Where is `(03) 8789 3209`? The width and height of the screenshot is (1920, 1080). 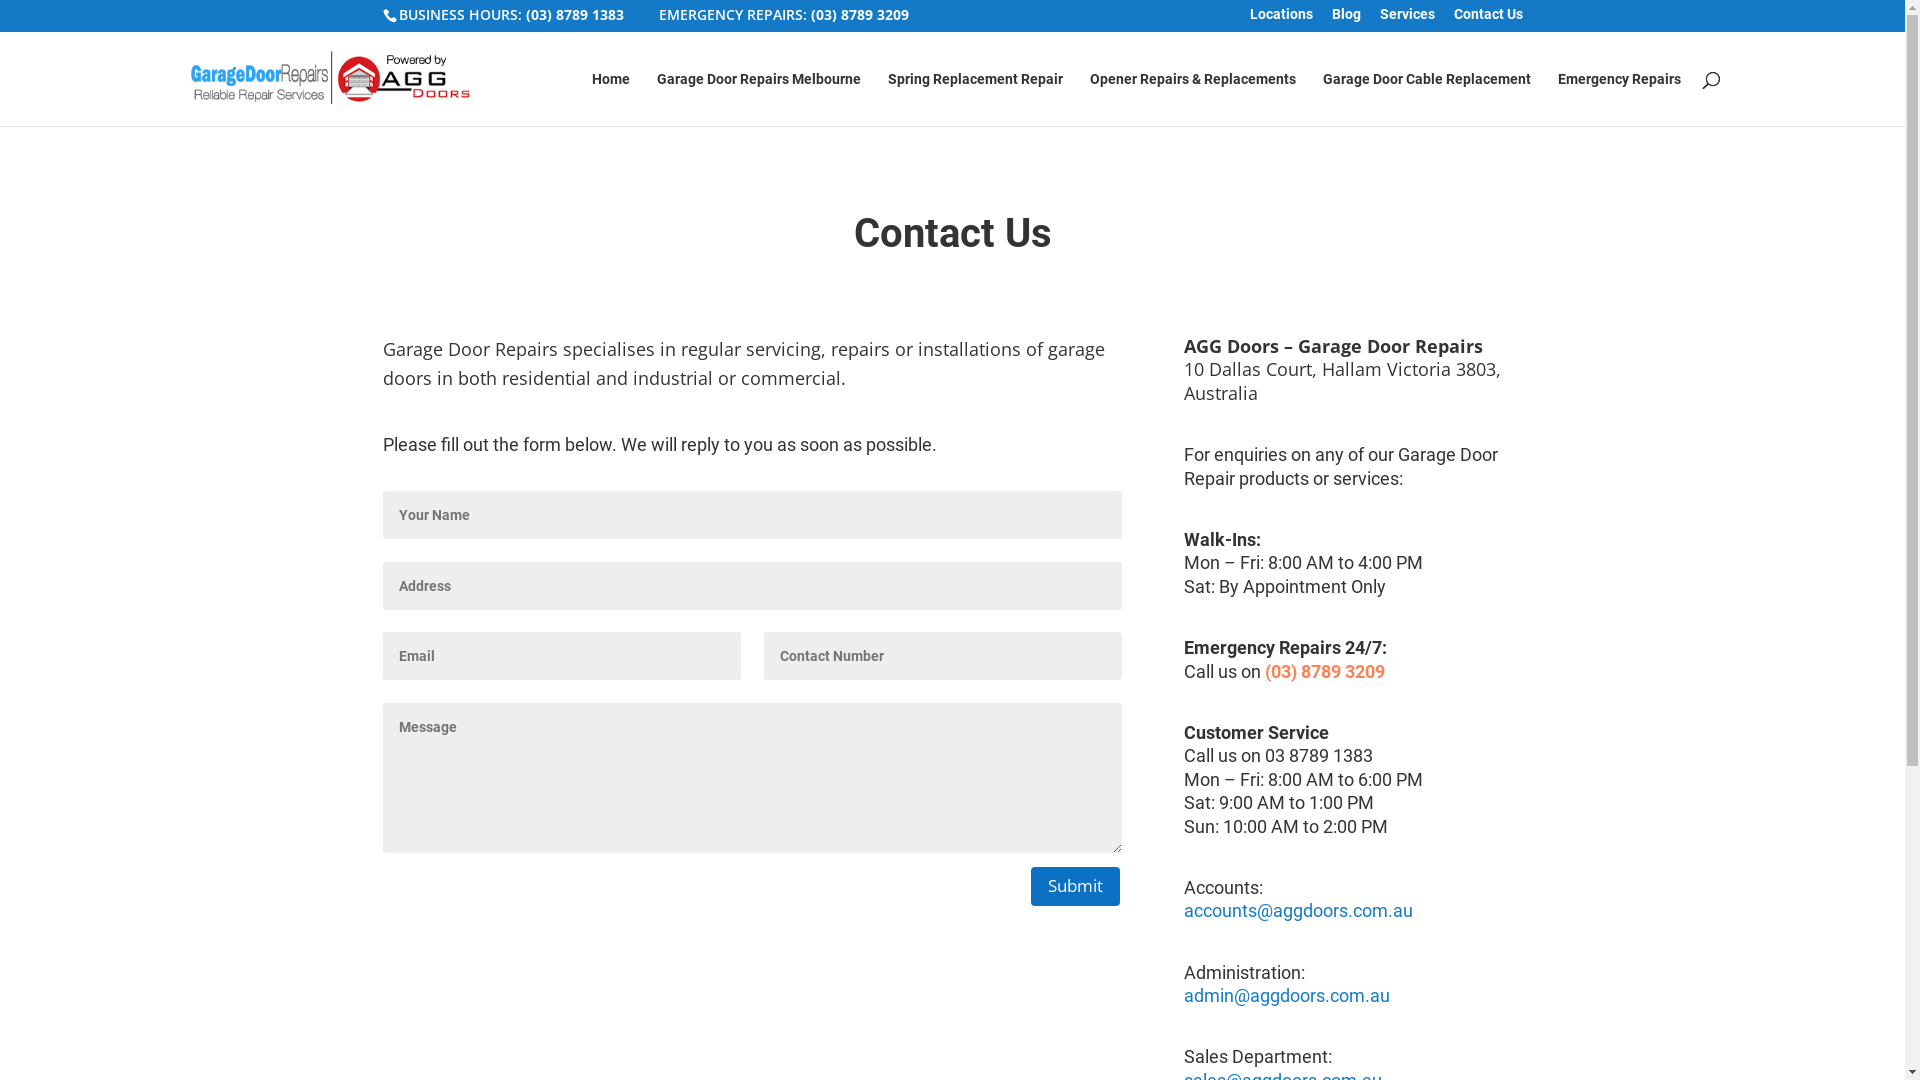
(03) 8789 3209 is located at coordinates (859, 14).